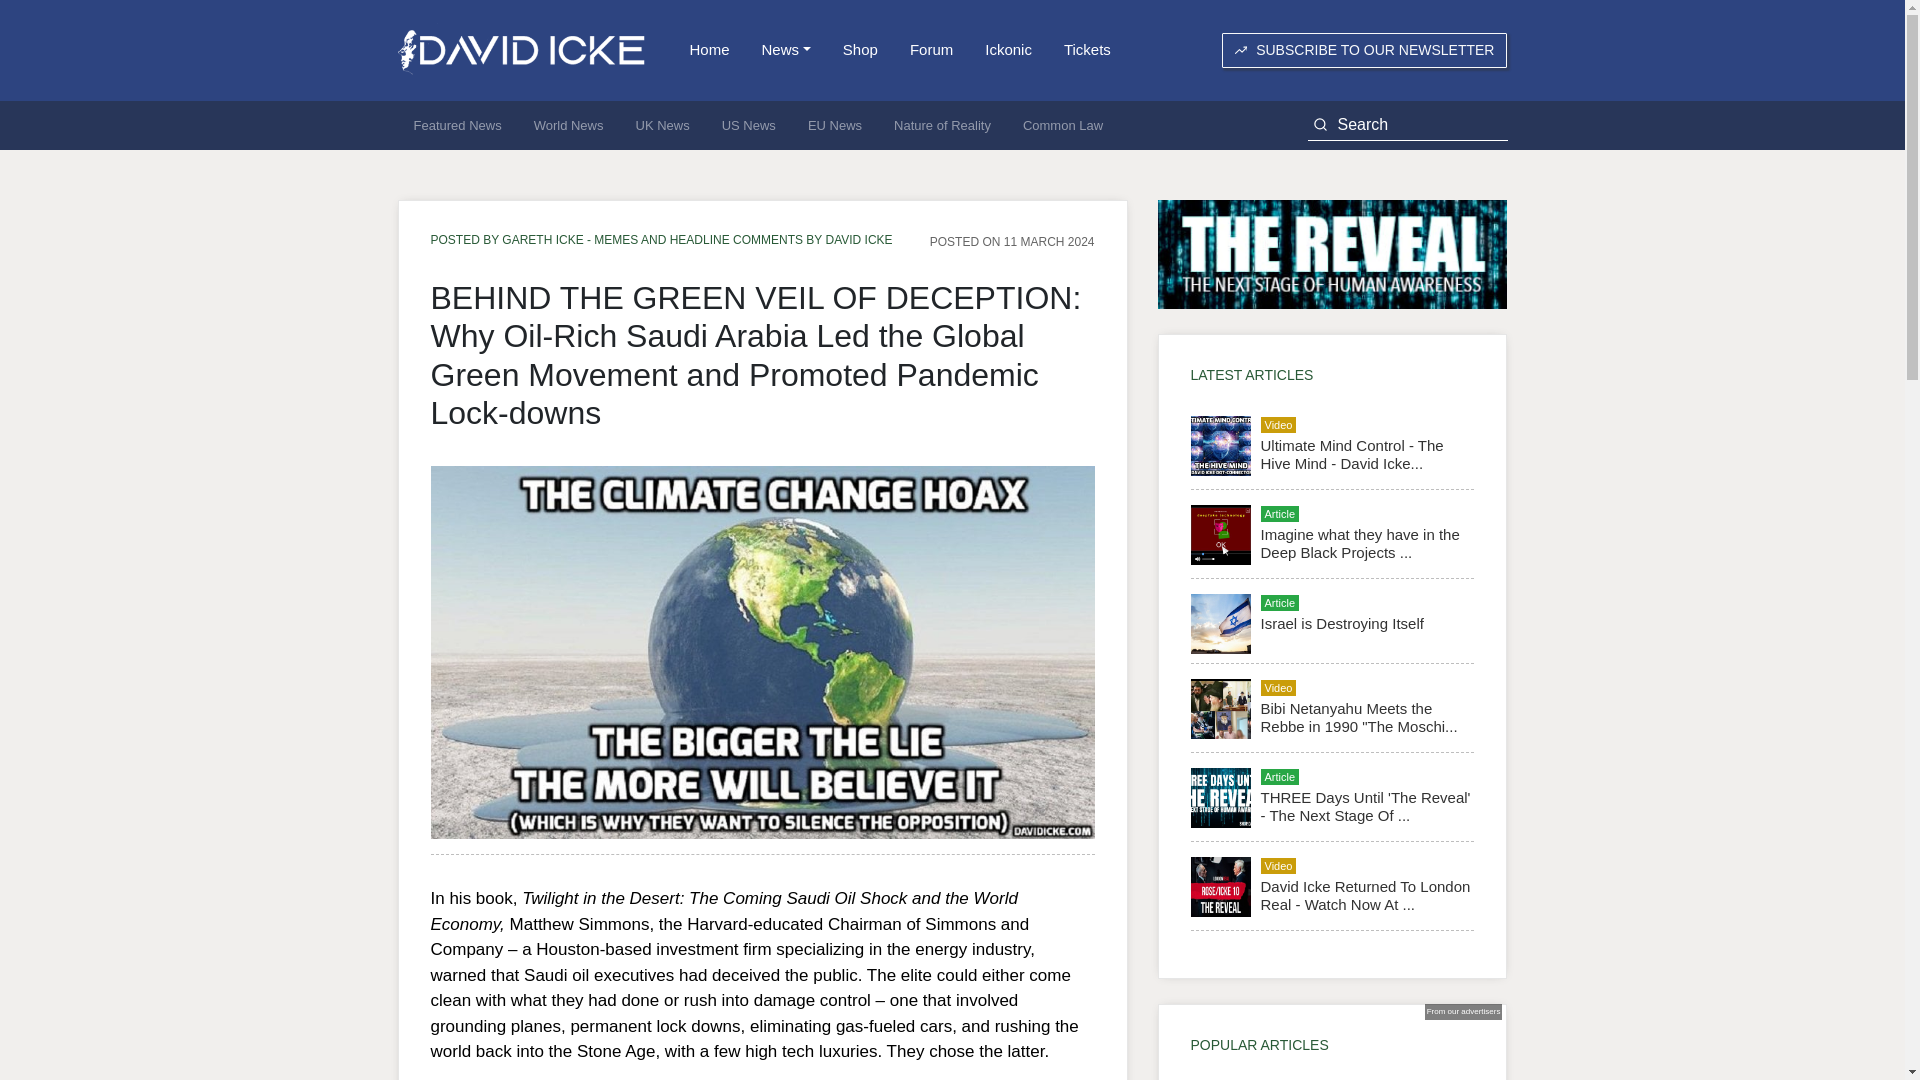 This screenshot has width=1920, height=1080. Describe the element at coordinates (1358, 717) in the screenshot. I see `Bibi Netanyahu Meets the Rebbe in 1990 ` at that location.